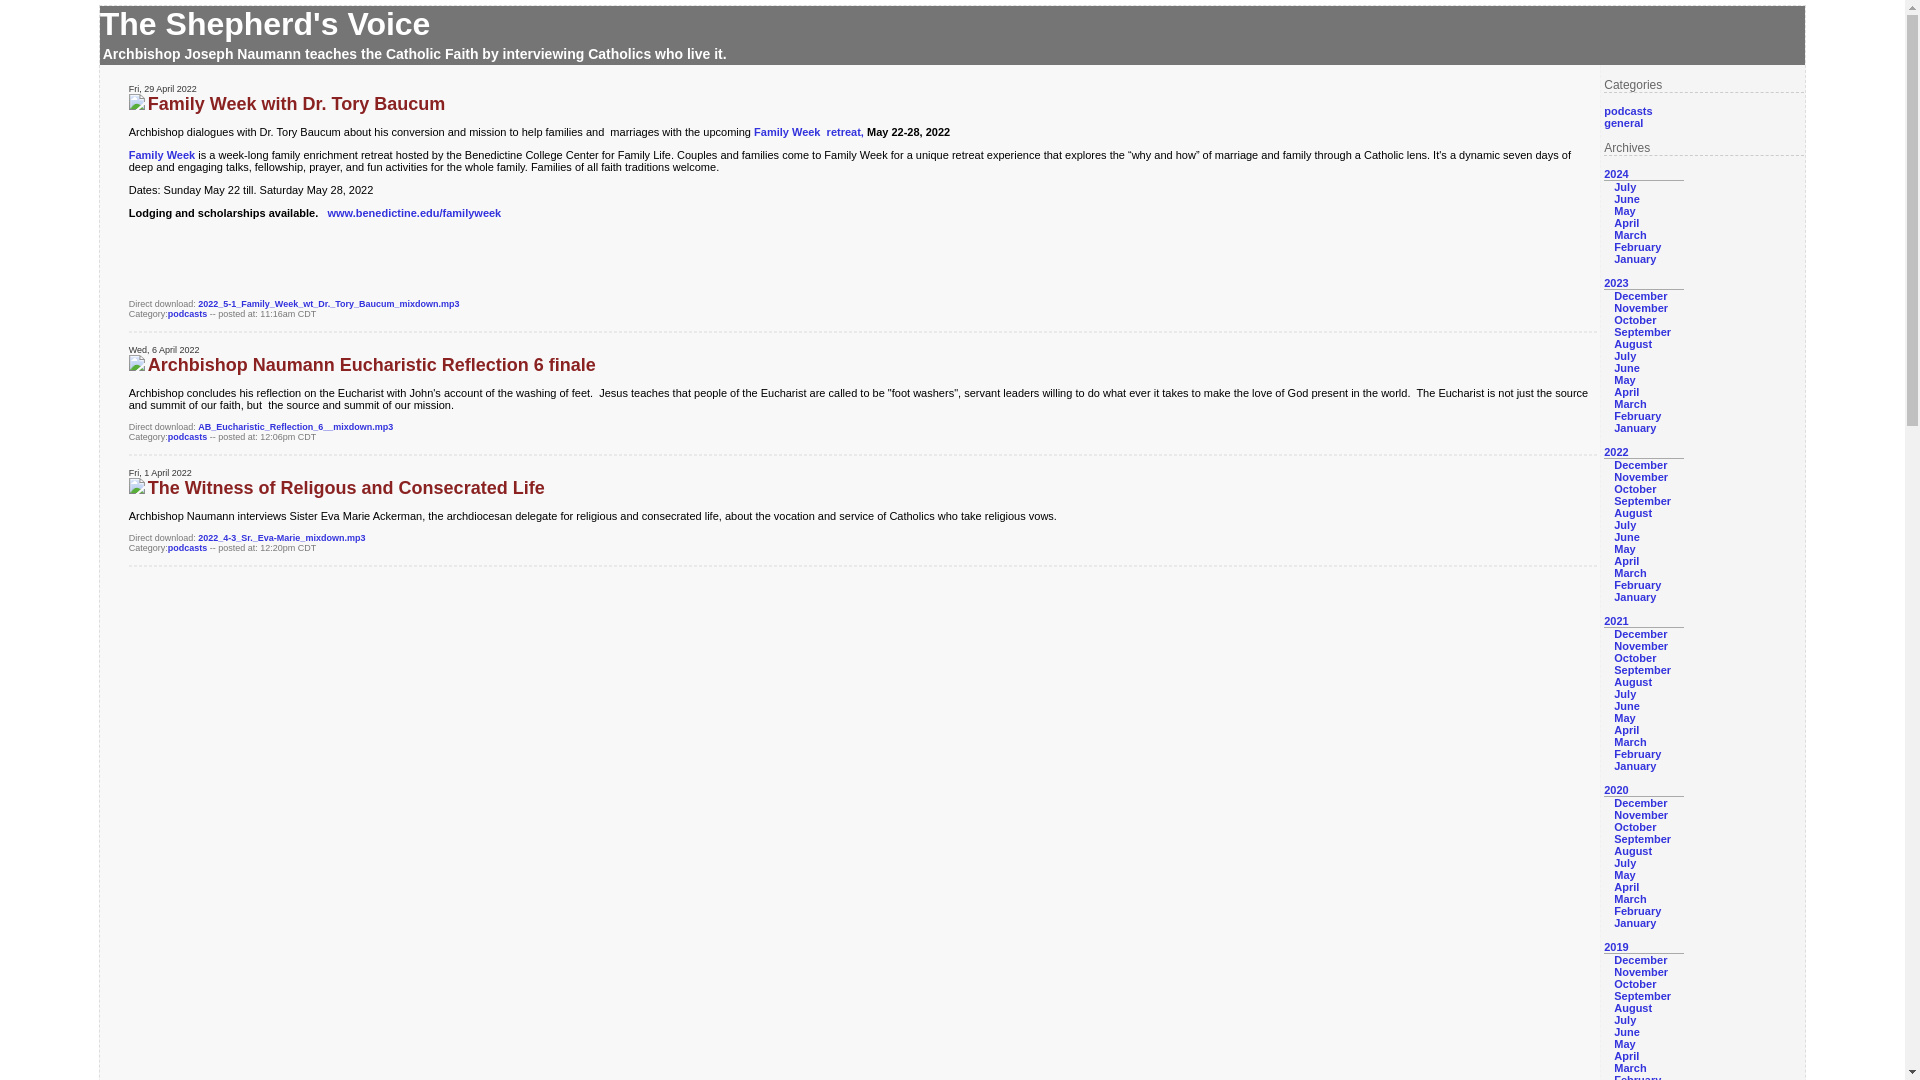 This screenshot has height=1080, width=1920. What do you see at coordinates (1624, 549) in the screenshot?
I see `May` at bounding box center [1624, 549].